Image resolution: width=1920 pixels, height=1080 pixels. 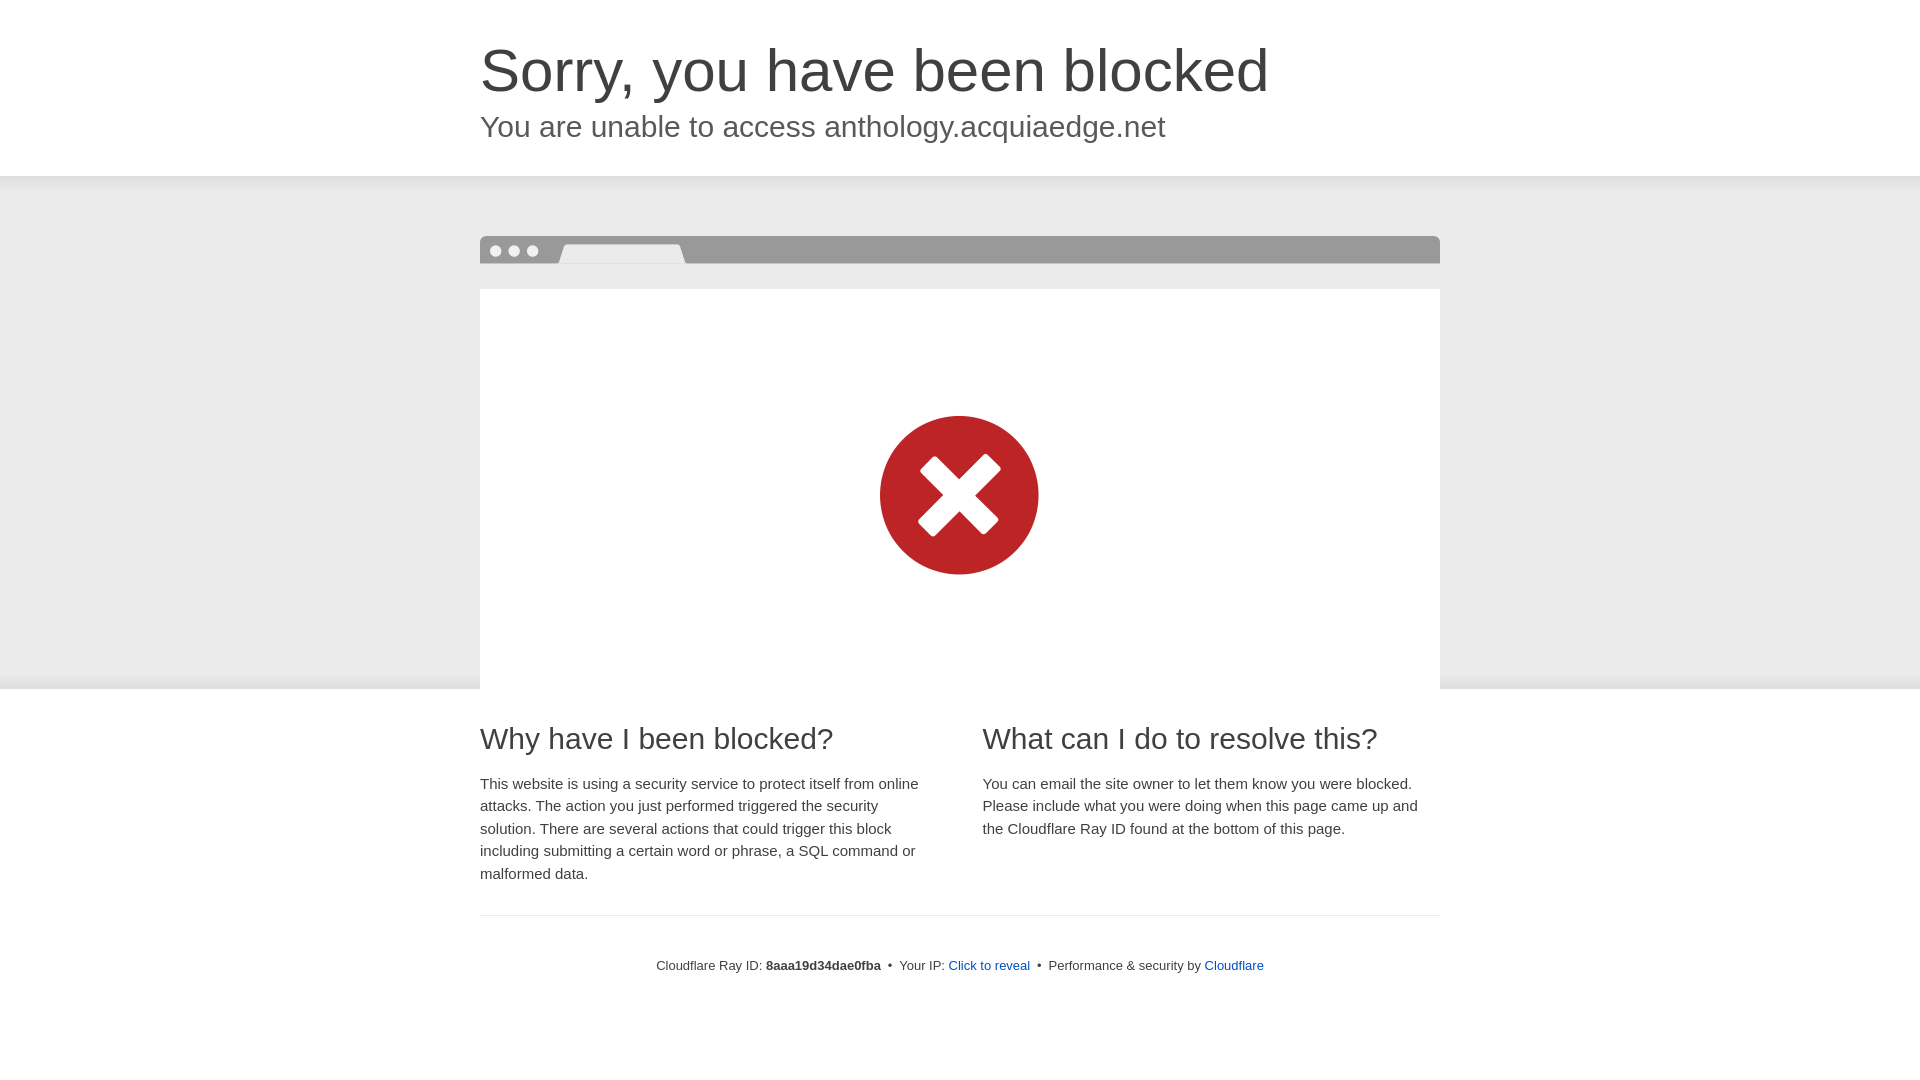 I want to click on Cloudflare, so click(x=1234, y=965).